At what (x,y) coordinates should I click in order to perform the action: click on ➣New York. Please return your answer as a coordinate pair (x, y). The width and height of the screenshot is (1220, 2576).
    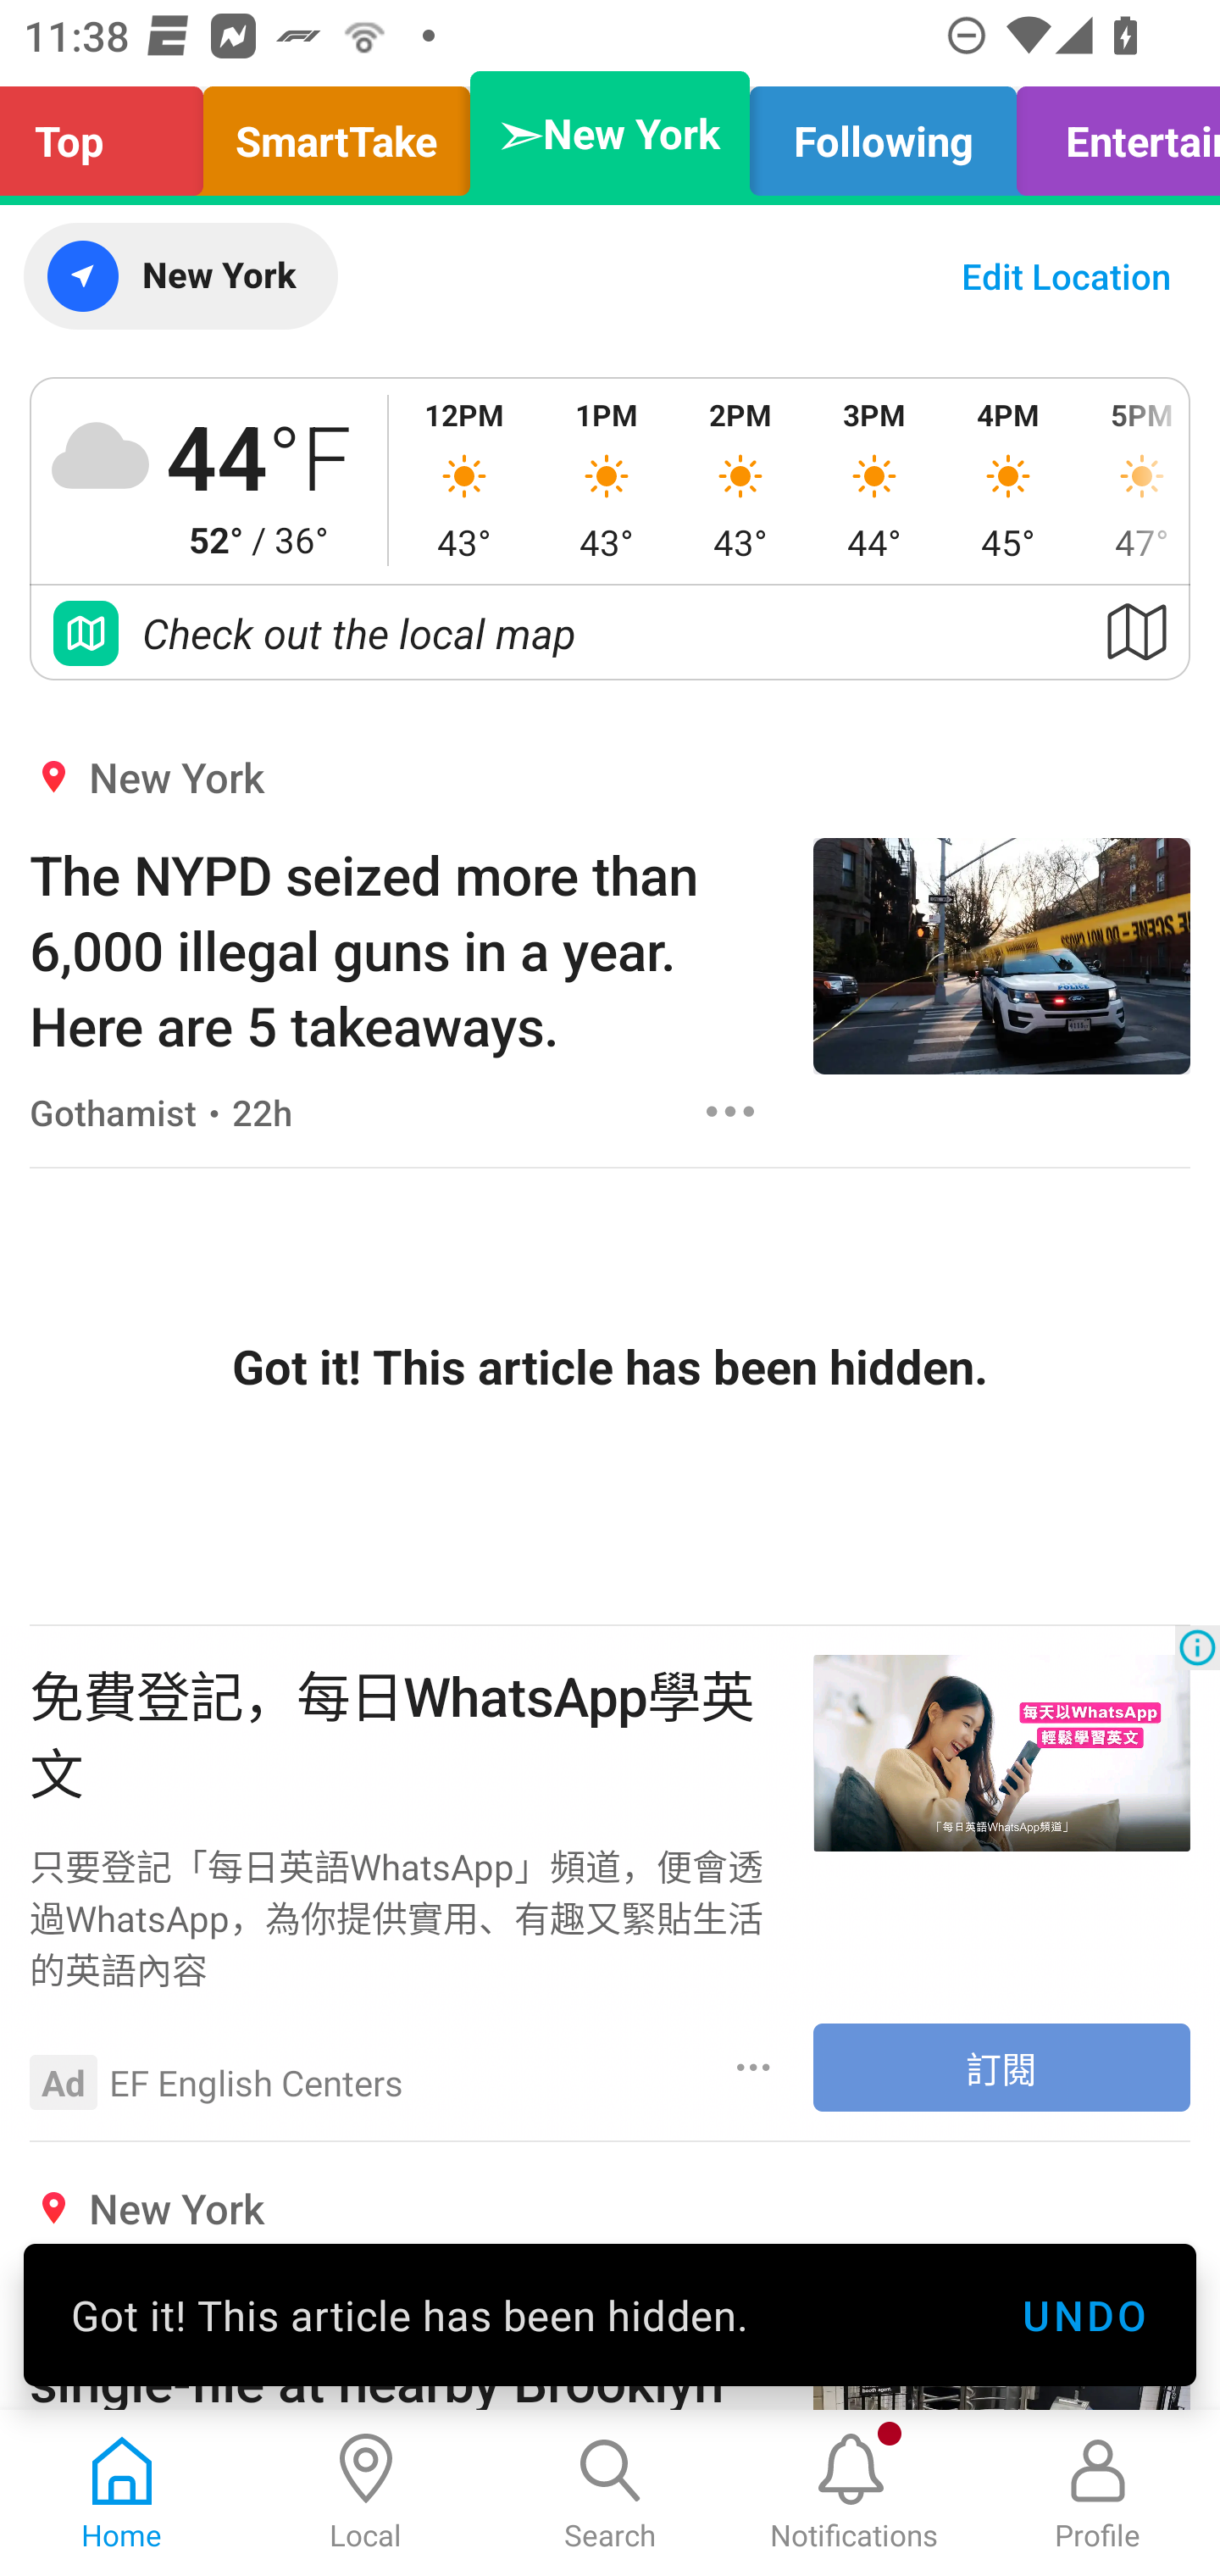
    Looking at the image, I should click on (610, 134).